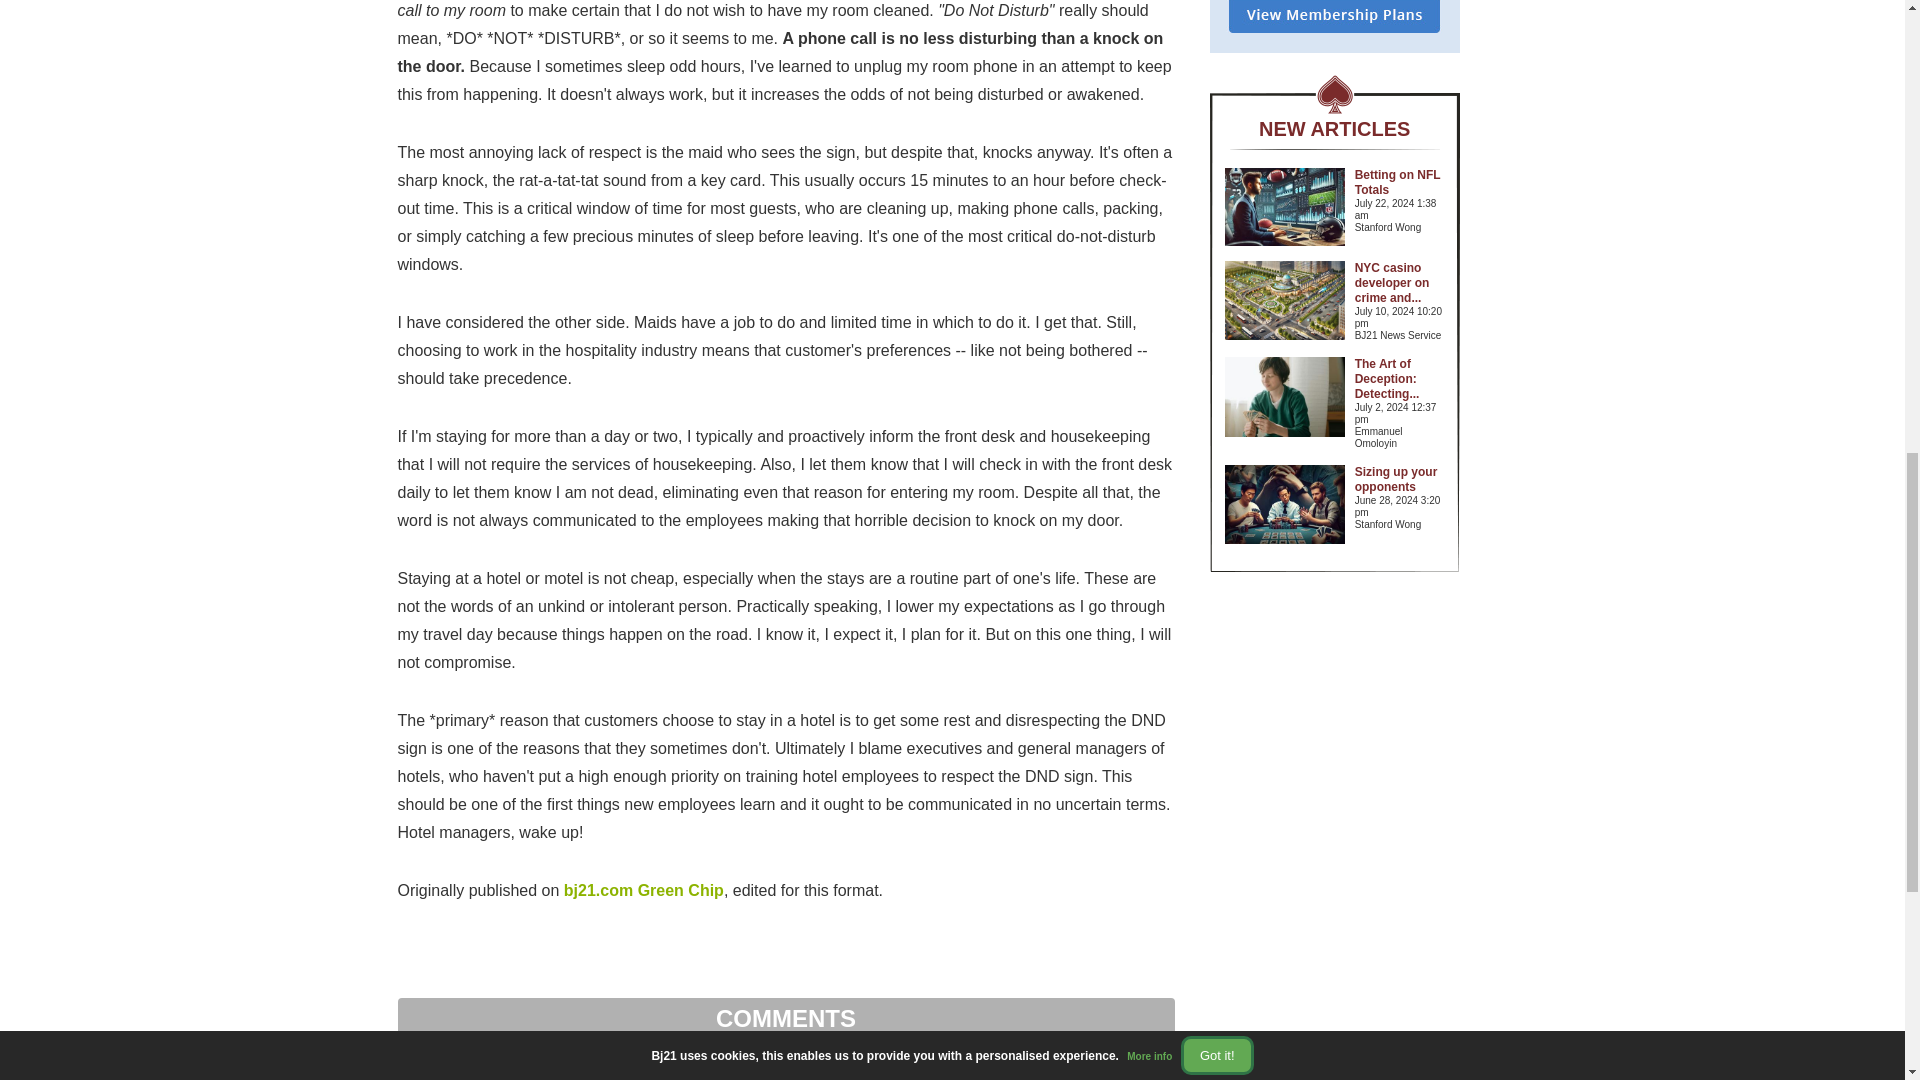 The width and height of the screenshot is (1920, 1080). I want to click on Stanford Wong, so click(1400, 525).